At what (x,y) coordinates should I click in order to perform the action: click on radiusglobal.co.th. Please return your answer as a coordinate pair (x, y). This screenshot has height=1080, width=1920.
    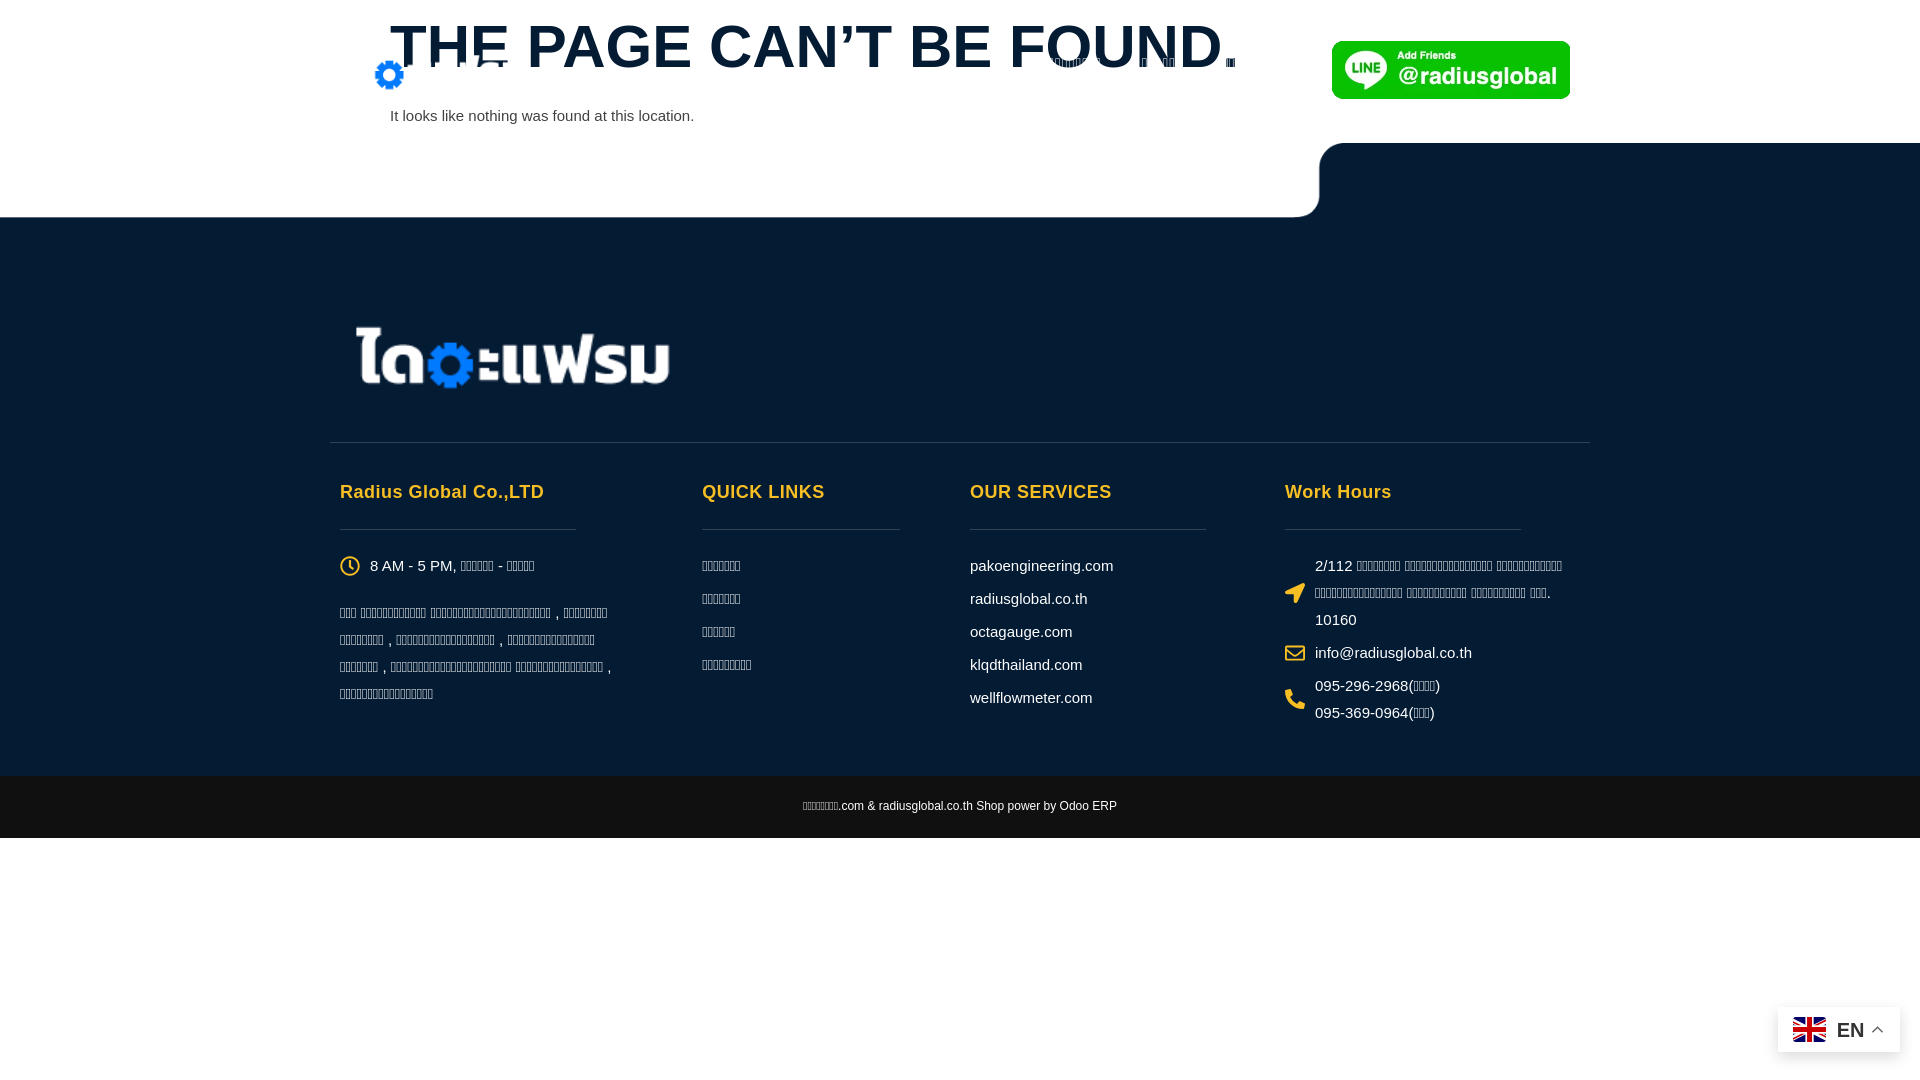
    Looking at the image, I should click on (1117, 598).